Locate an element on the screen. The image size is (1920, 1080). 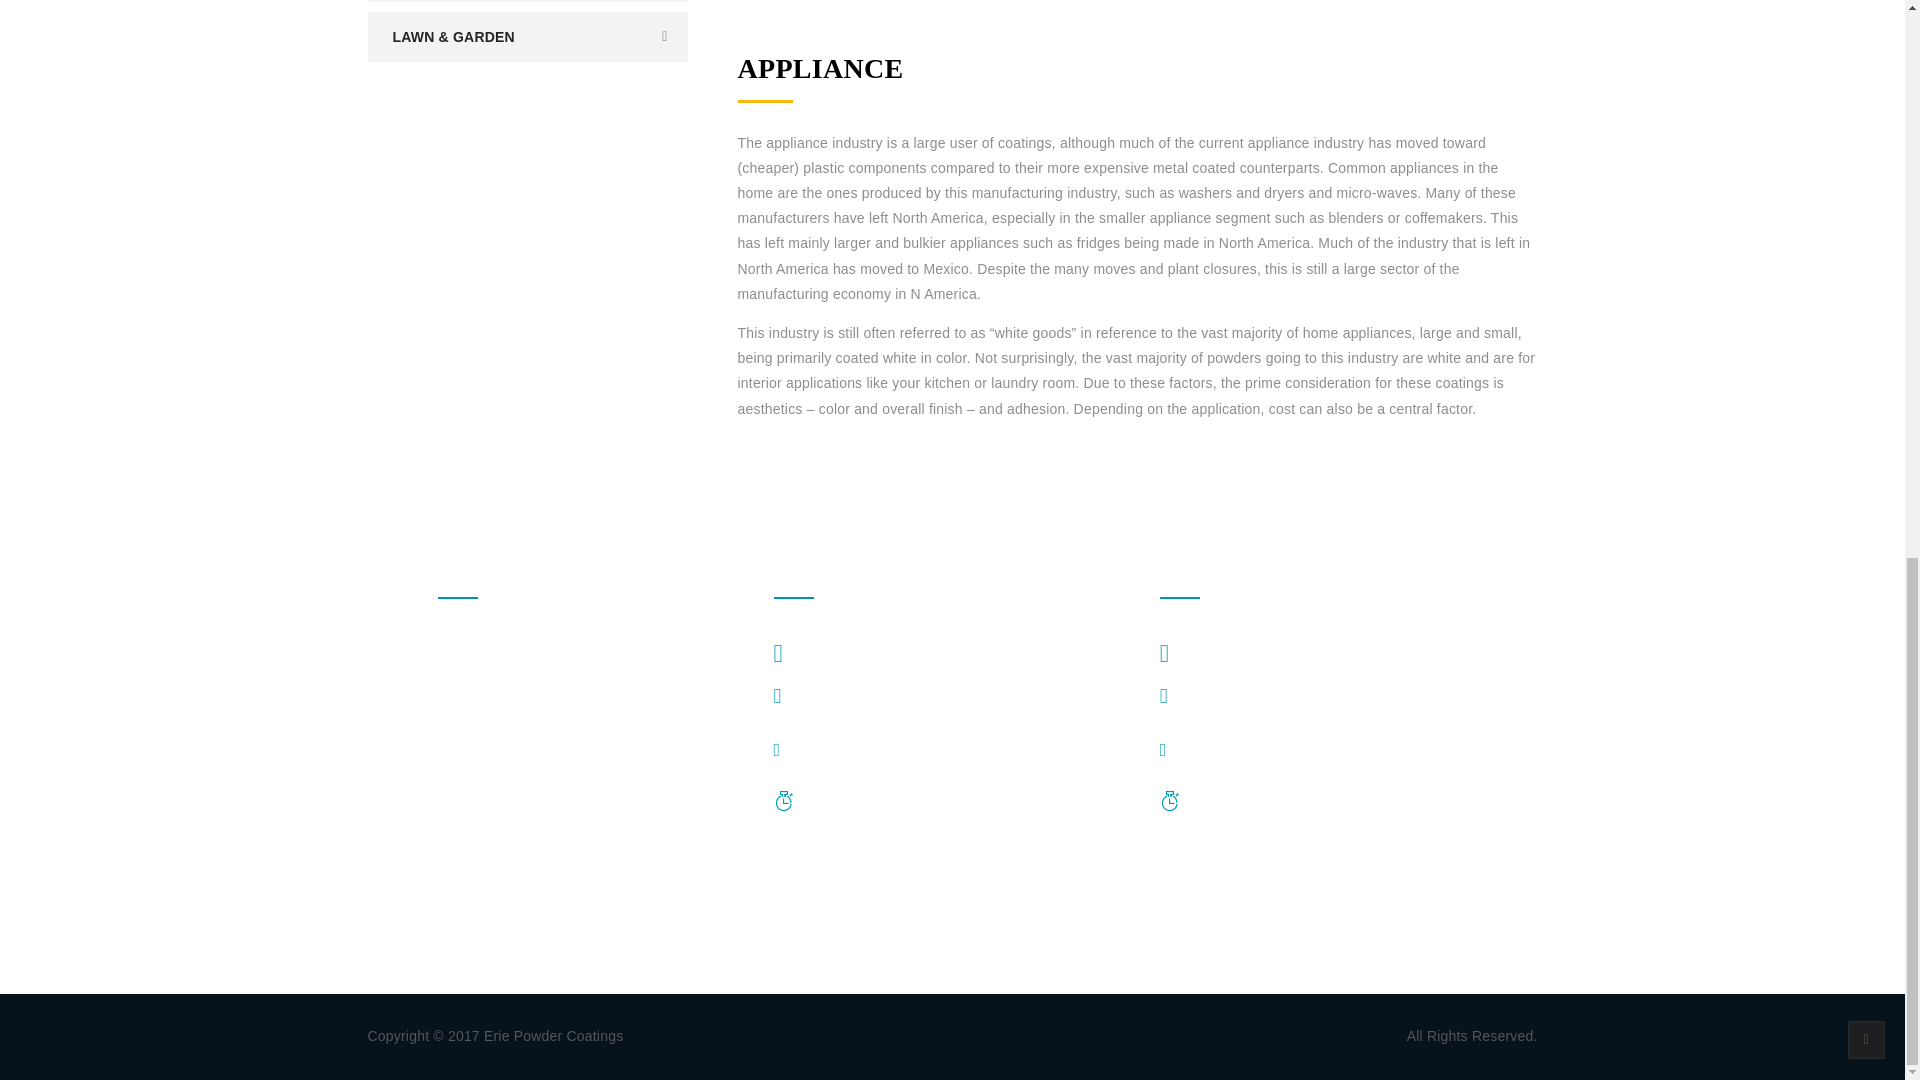
Links is located at coordinates (454, 876).